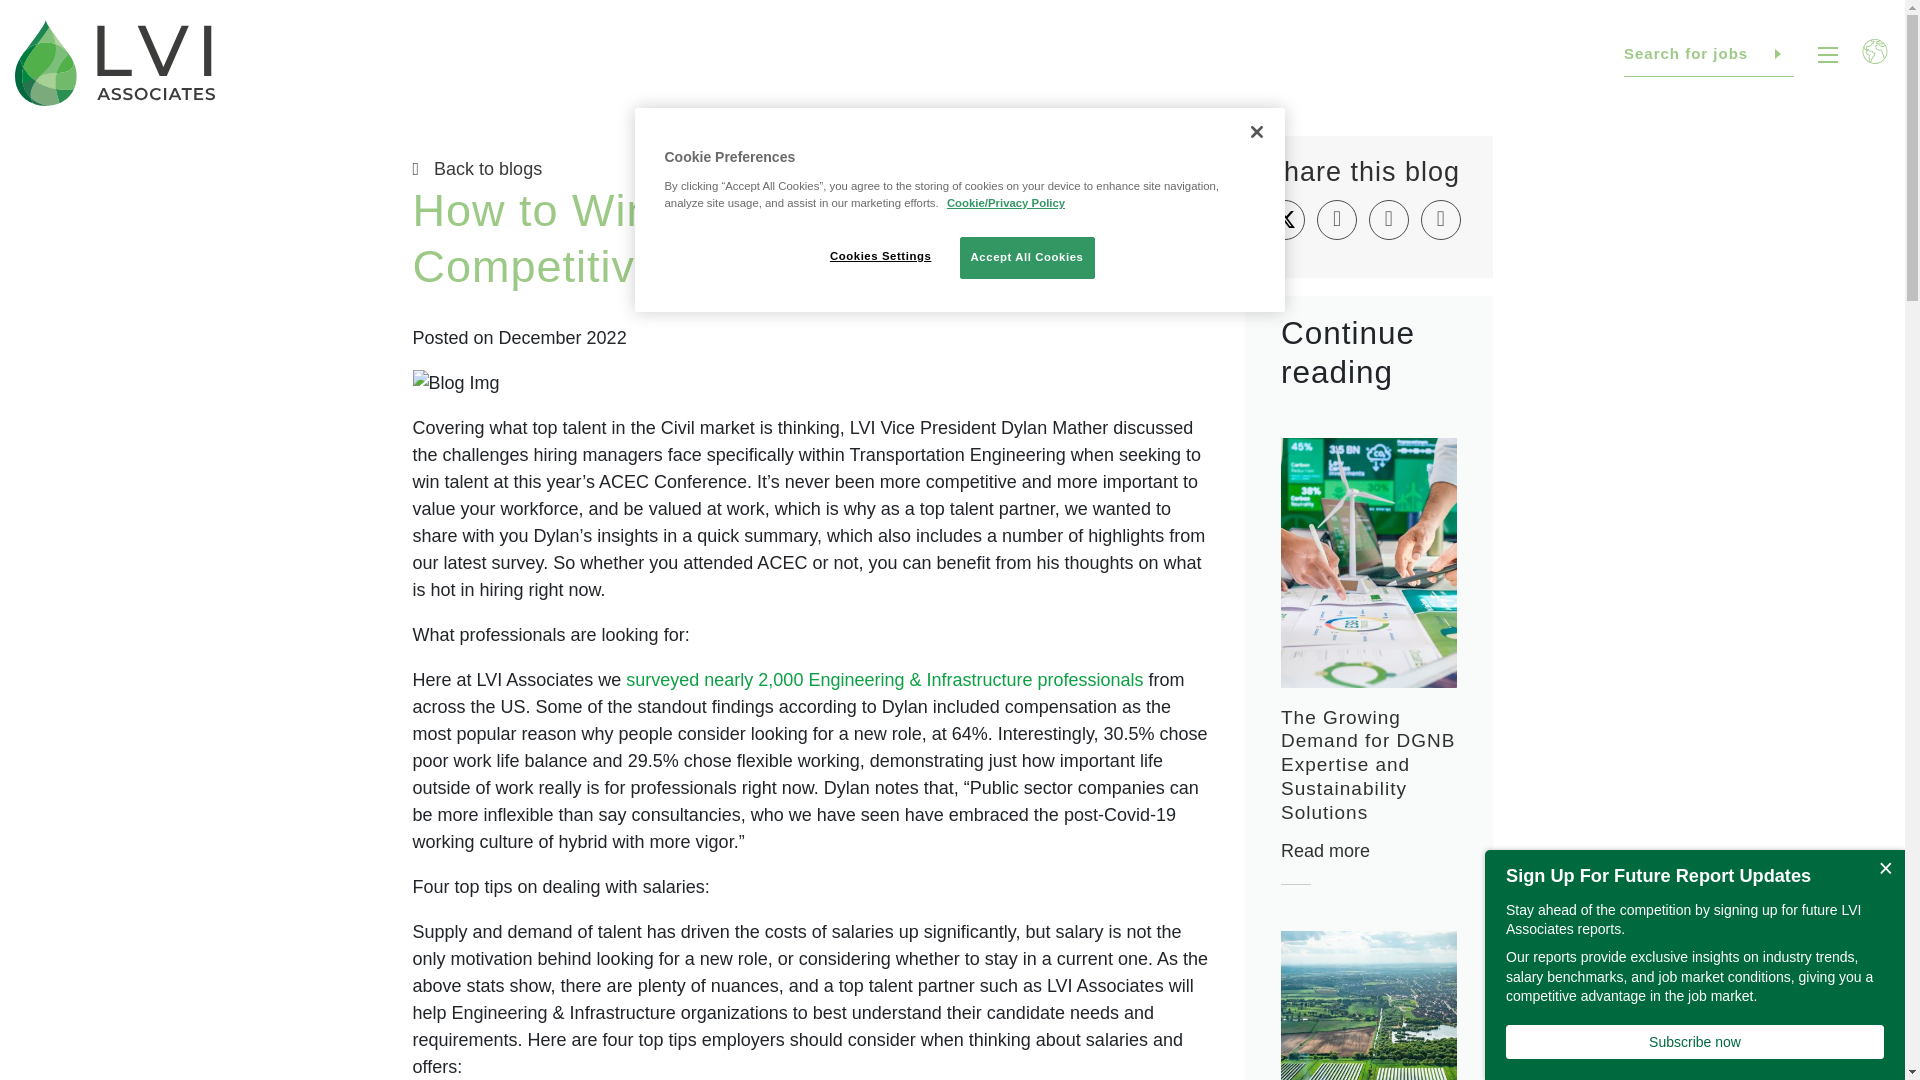 This screenshot has height=1080, width=1920. I want to click on LVI Associates US, so click(115, 63).